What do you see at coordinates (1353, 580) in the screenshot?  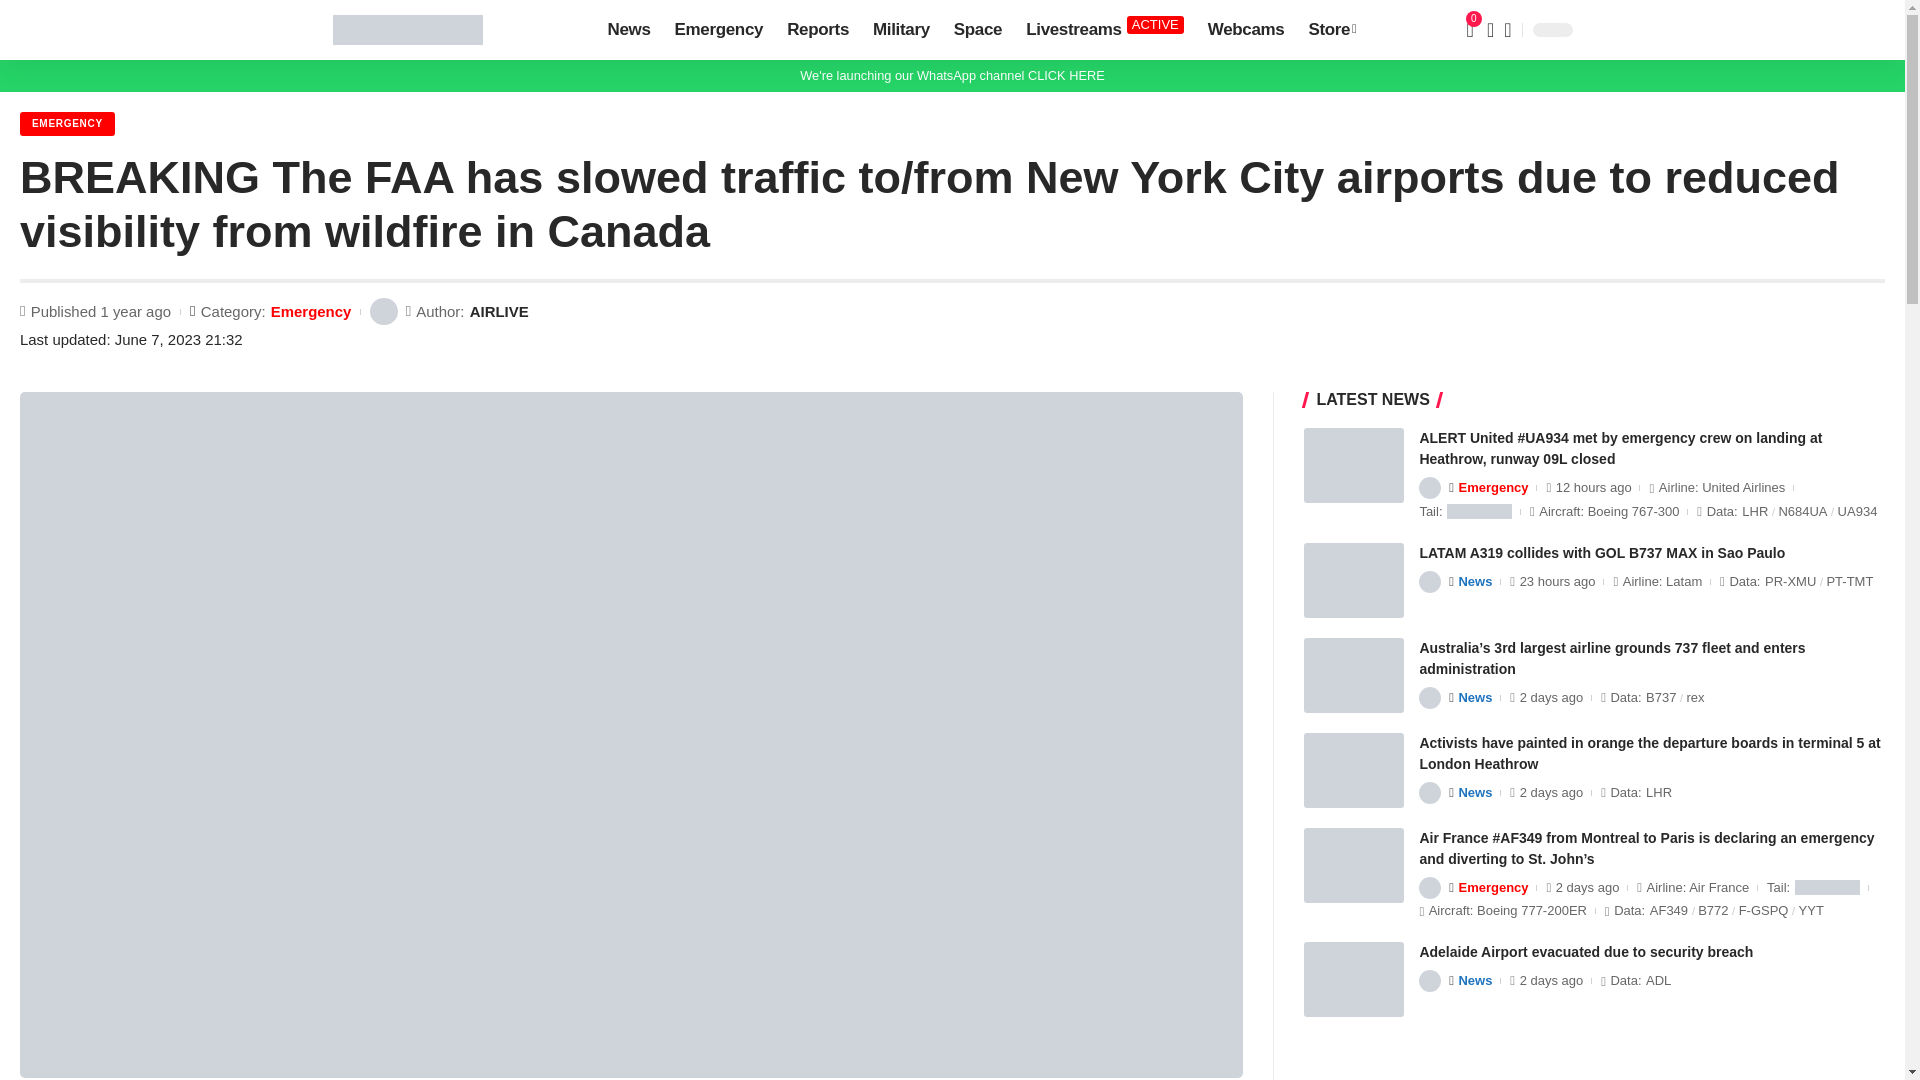 I see `LATAM A319 collides with GOL B737 MAX in Sao Paulo` at bounding box center [1353, 580].